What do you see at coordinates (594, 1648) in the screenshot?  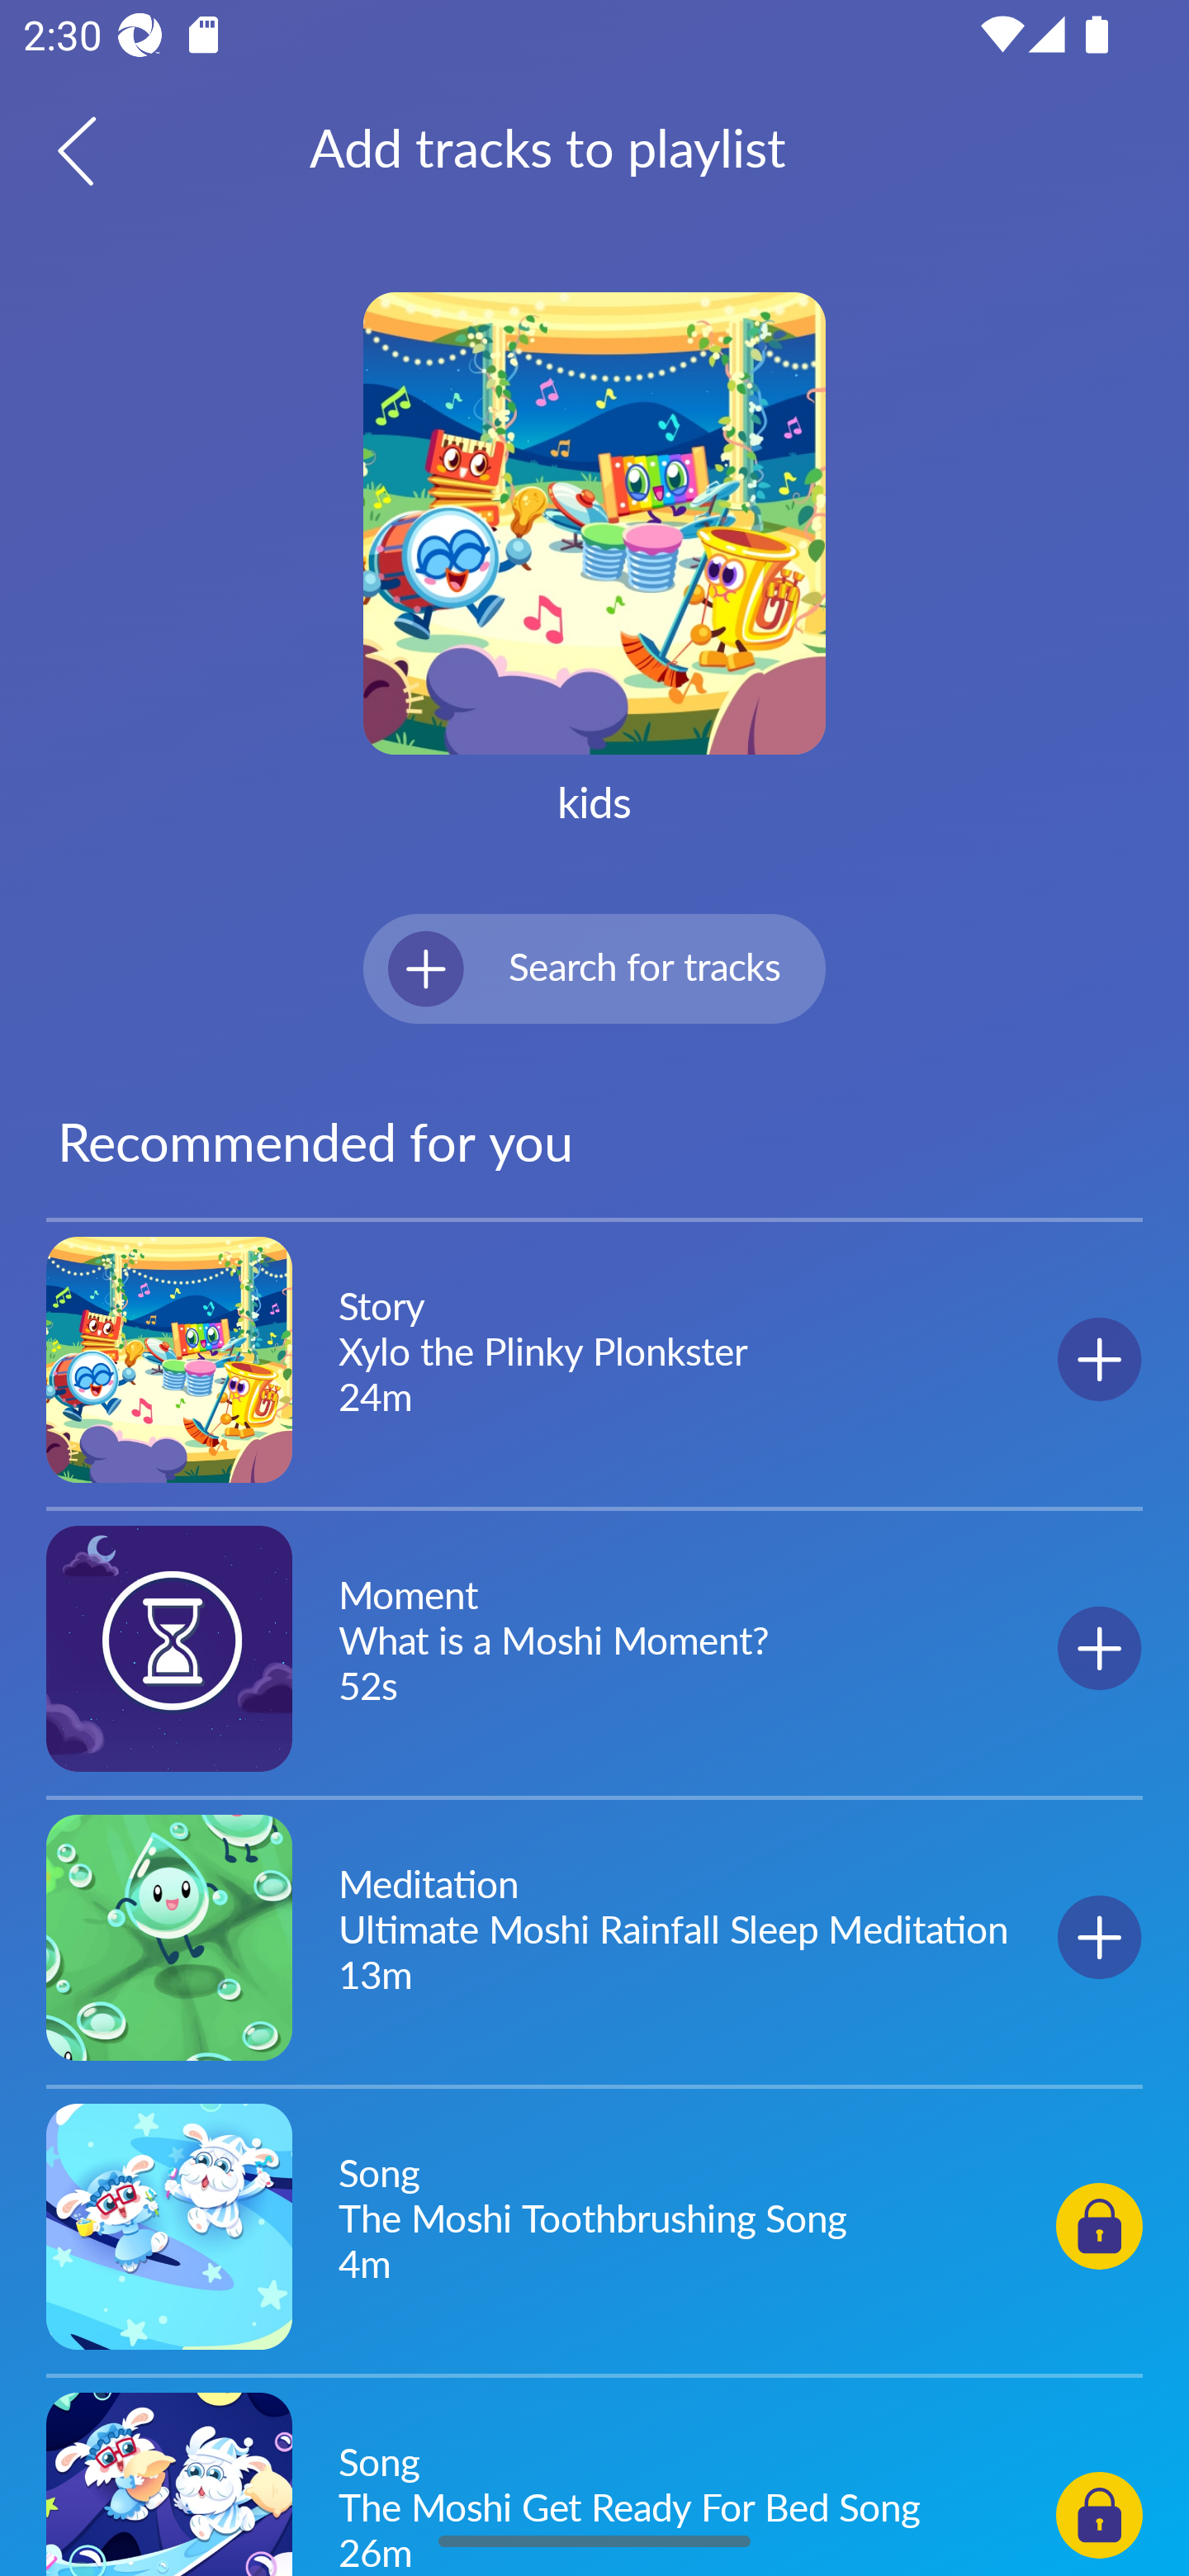 I see `Moment What is a Moshi Moment? 52s` at bounding box center [594, 1648].